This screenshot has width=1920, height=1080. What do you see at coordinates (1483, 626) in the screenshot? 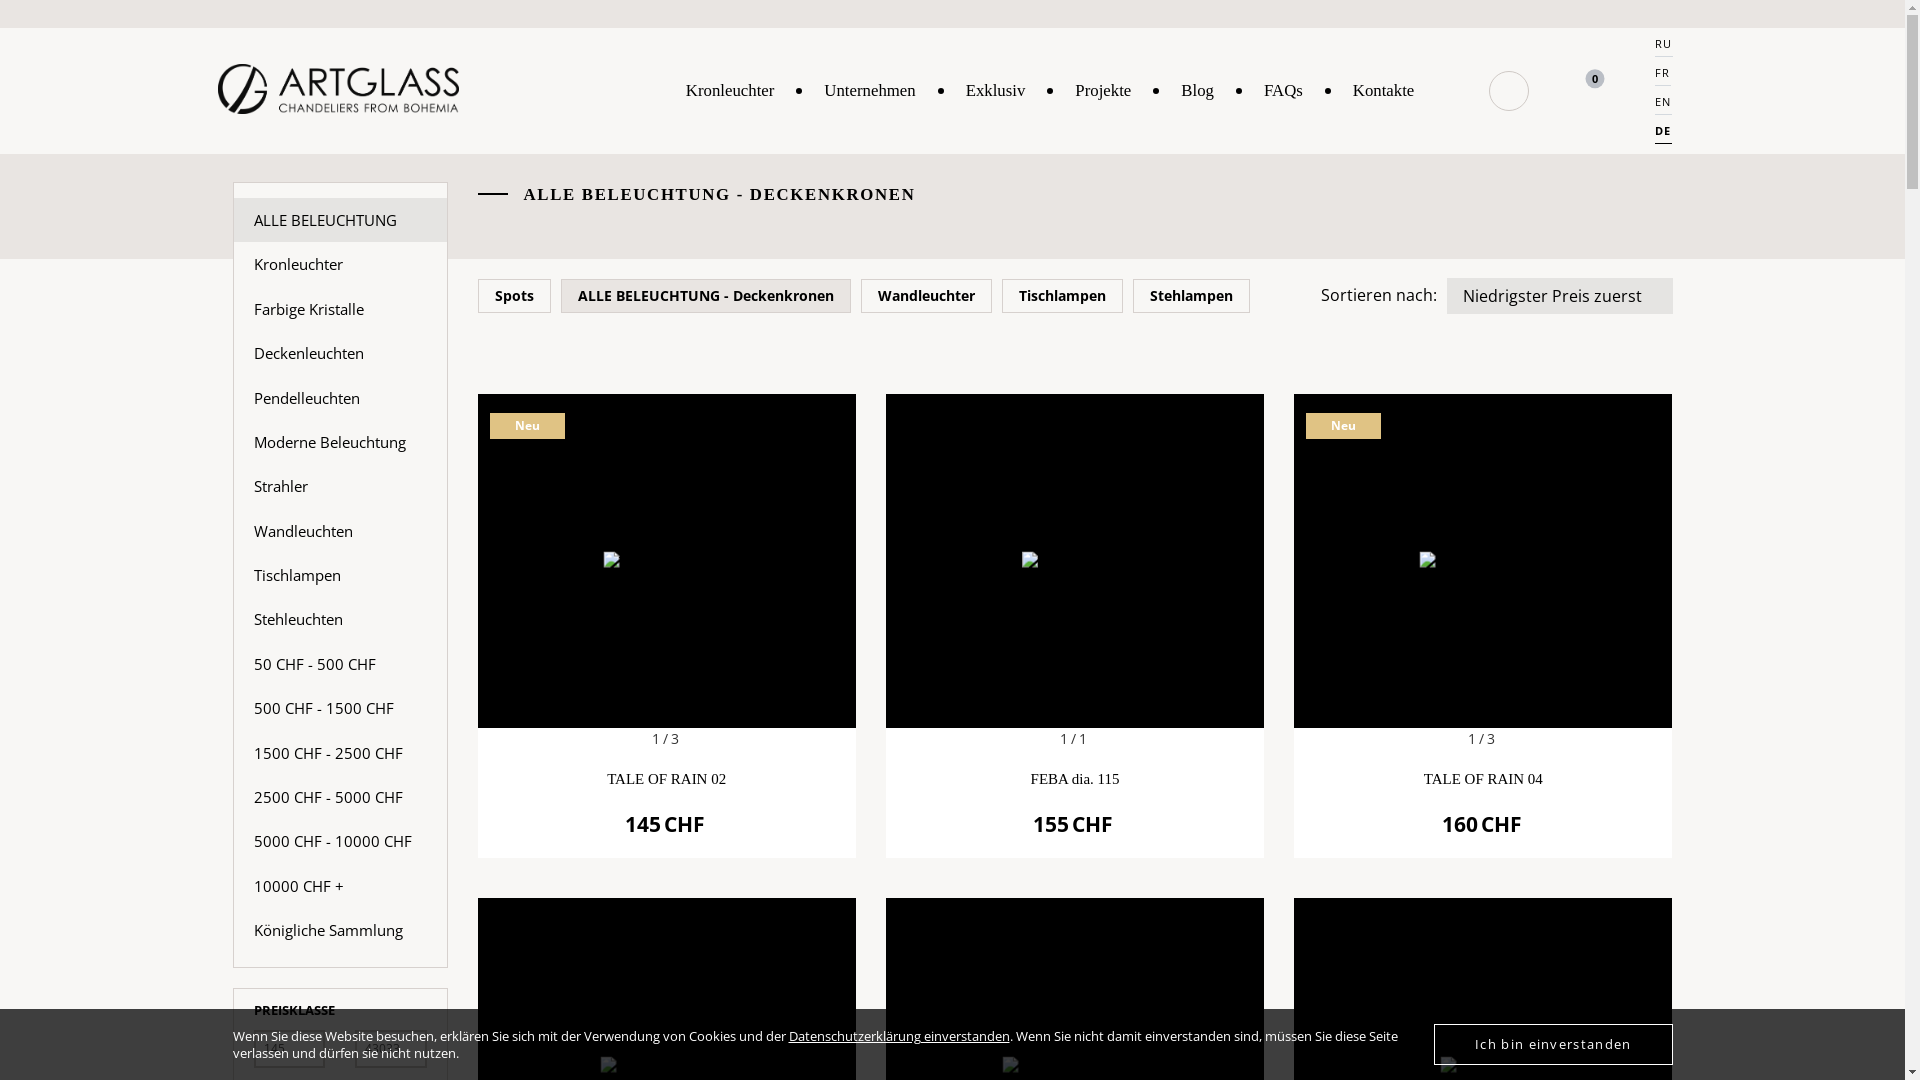
I see `1/3
Neu
TALE OF RAIN 04
160CHF` at bounding box center [1483, 626].